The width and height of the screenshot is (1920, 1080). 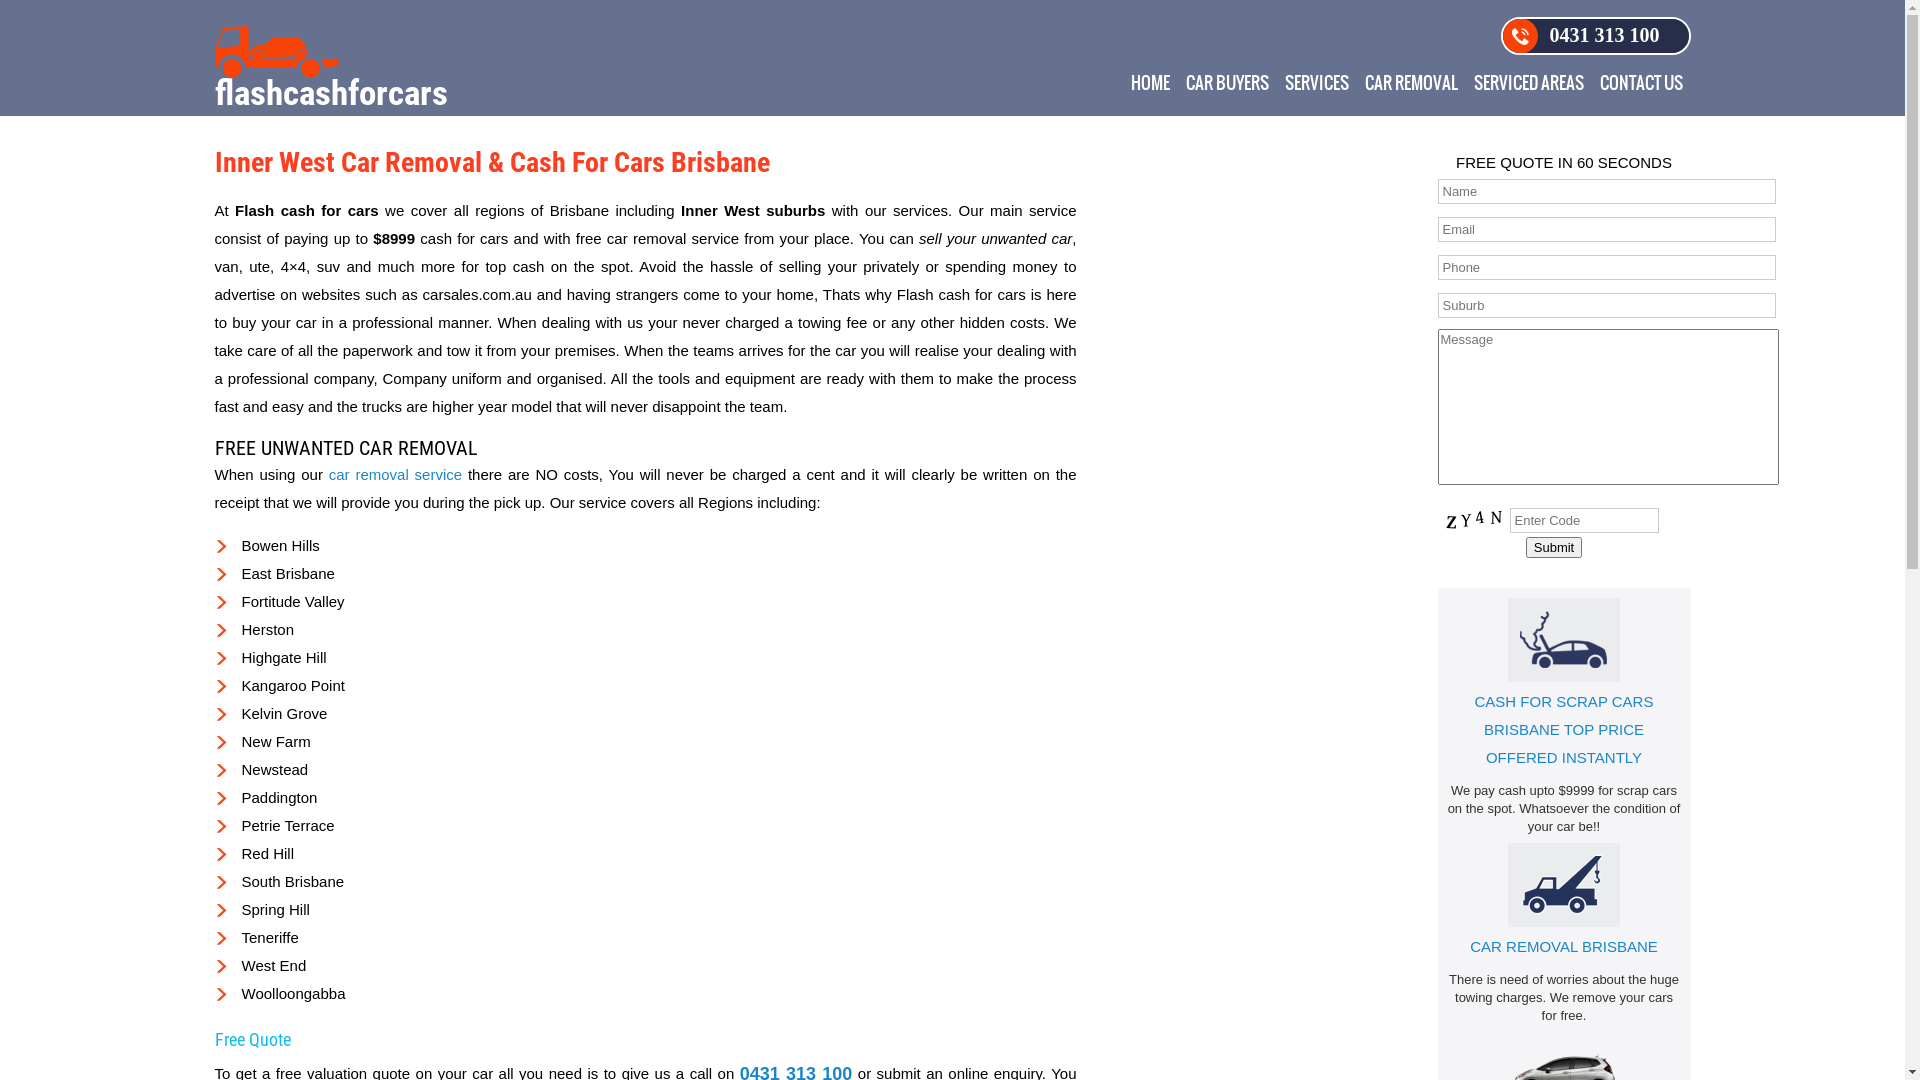 I want to click on CAR REMOVAL BRISBANE, so click(x=1564, y=946).